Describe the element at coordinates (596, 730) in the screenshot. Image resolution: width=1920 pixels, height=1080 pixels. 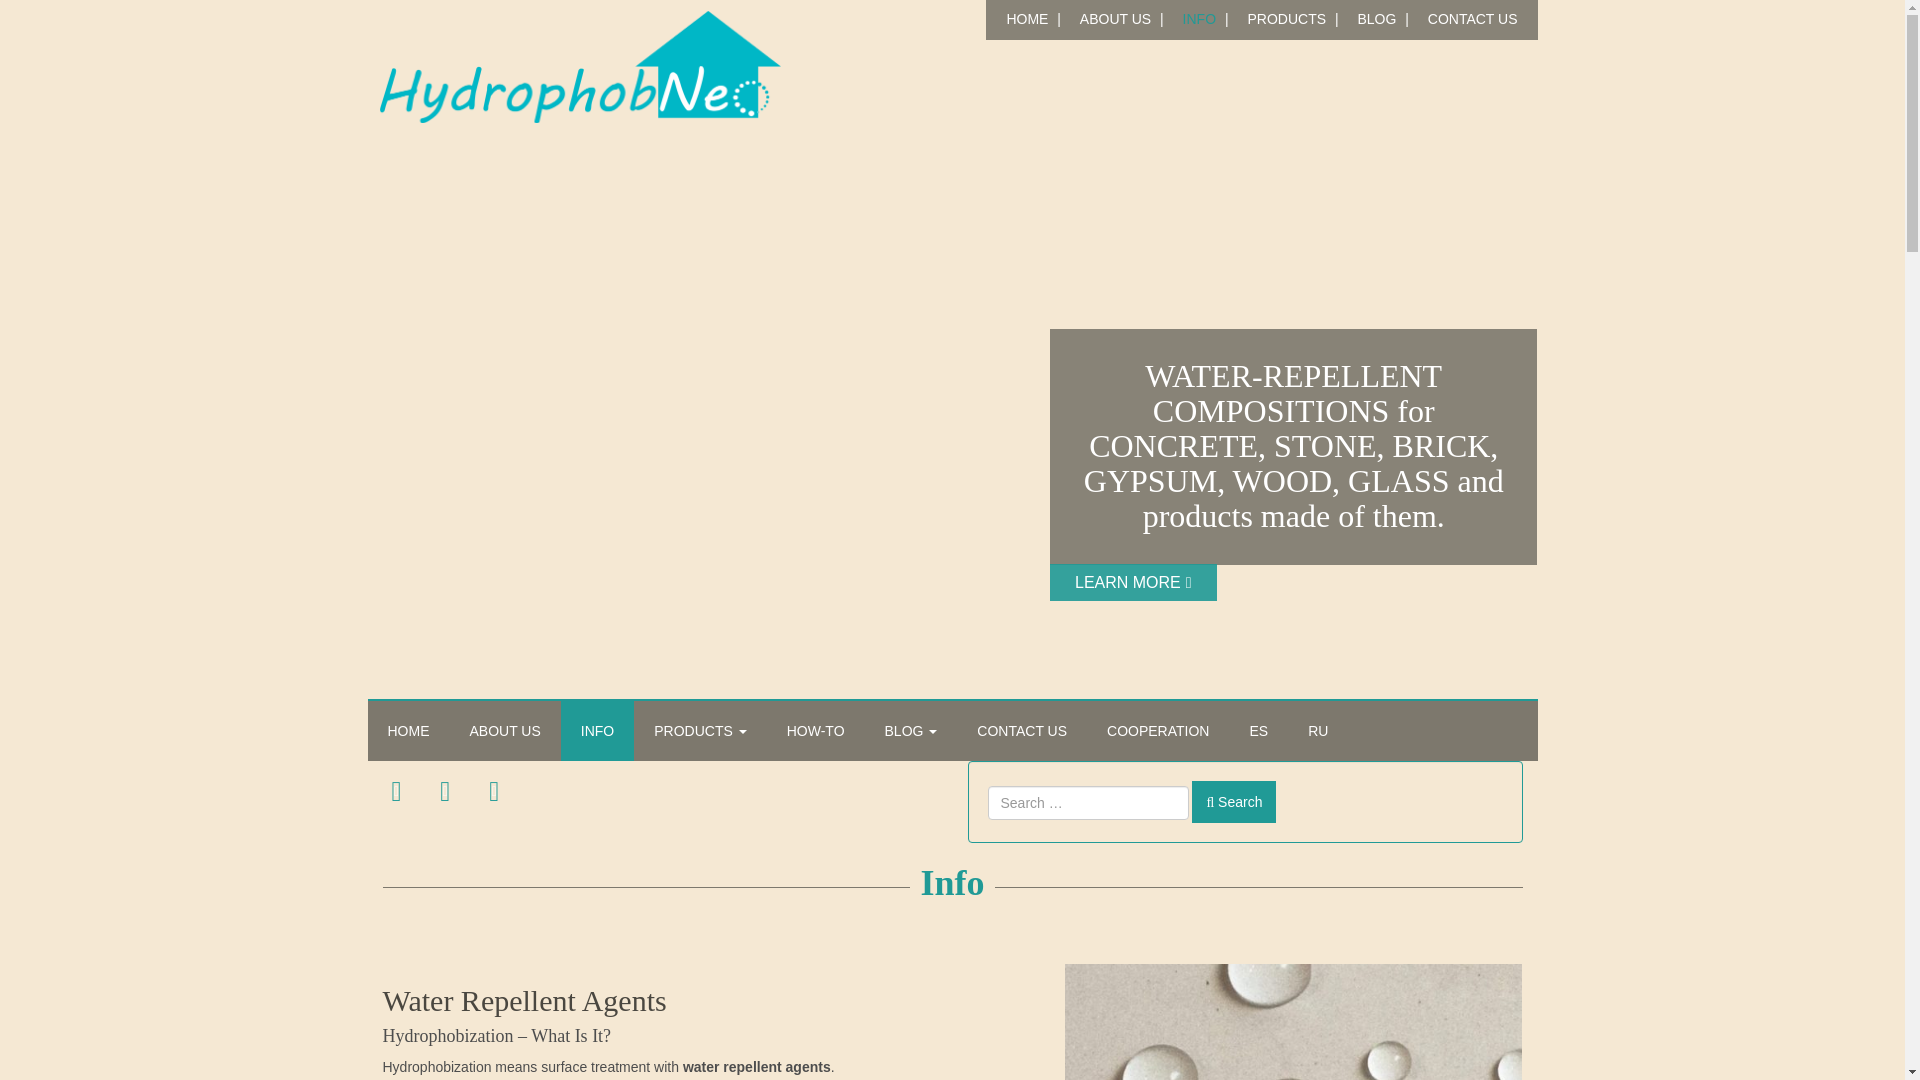
I see `Info` at that location.